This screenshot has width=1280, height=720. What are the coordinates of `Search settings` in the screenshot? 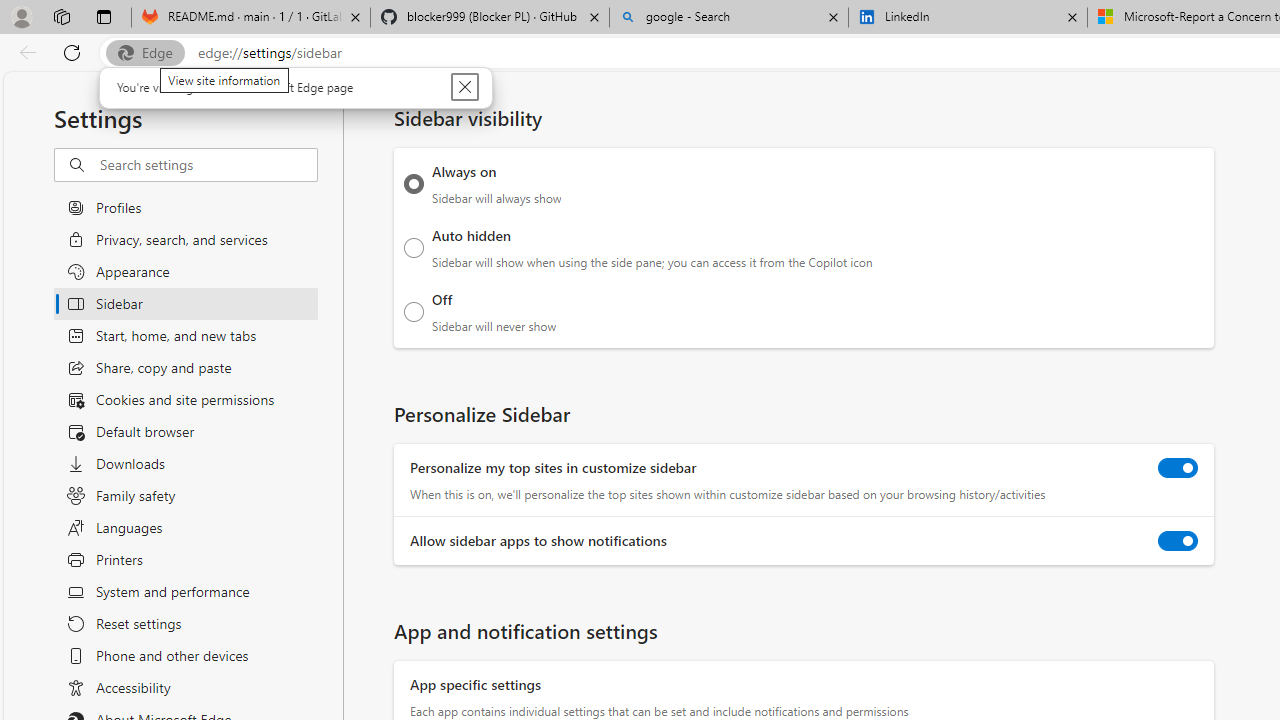 It's located at (208, 165).